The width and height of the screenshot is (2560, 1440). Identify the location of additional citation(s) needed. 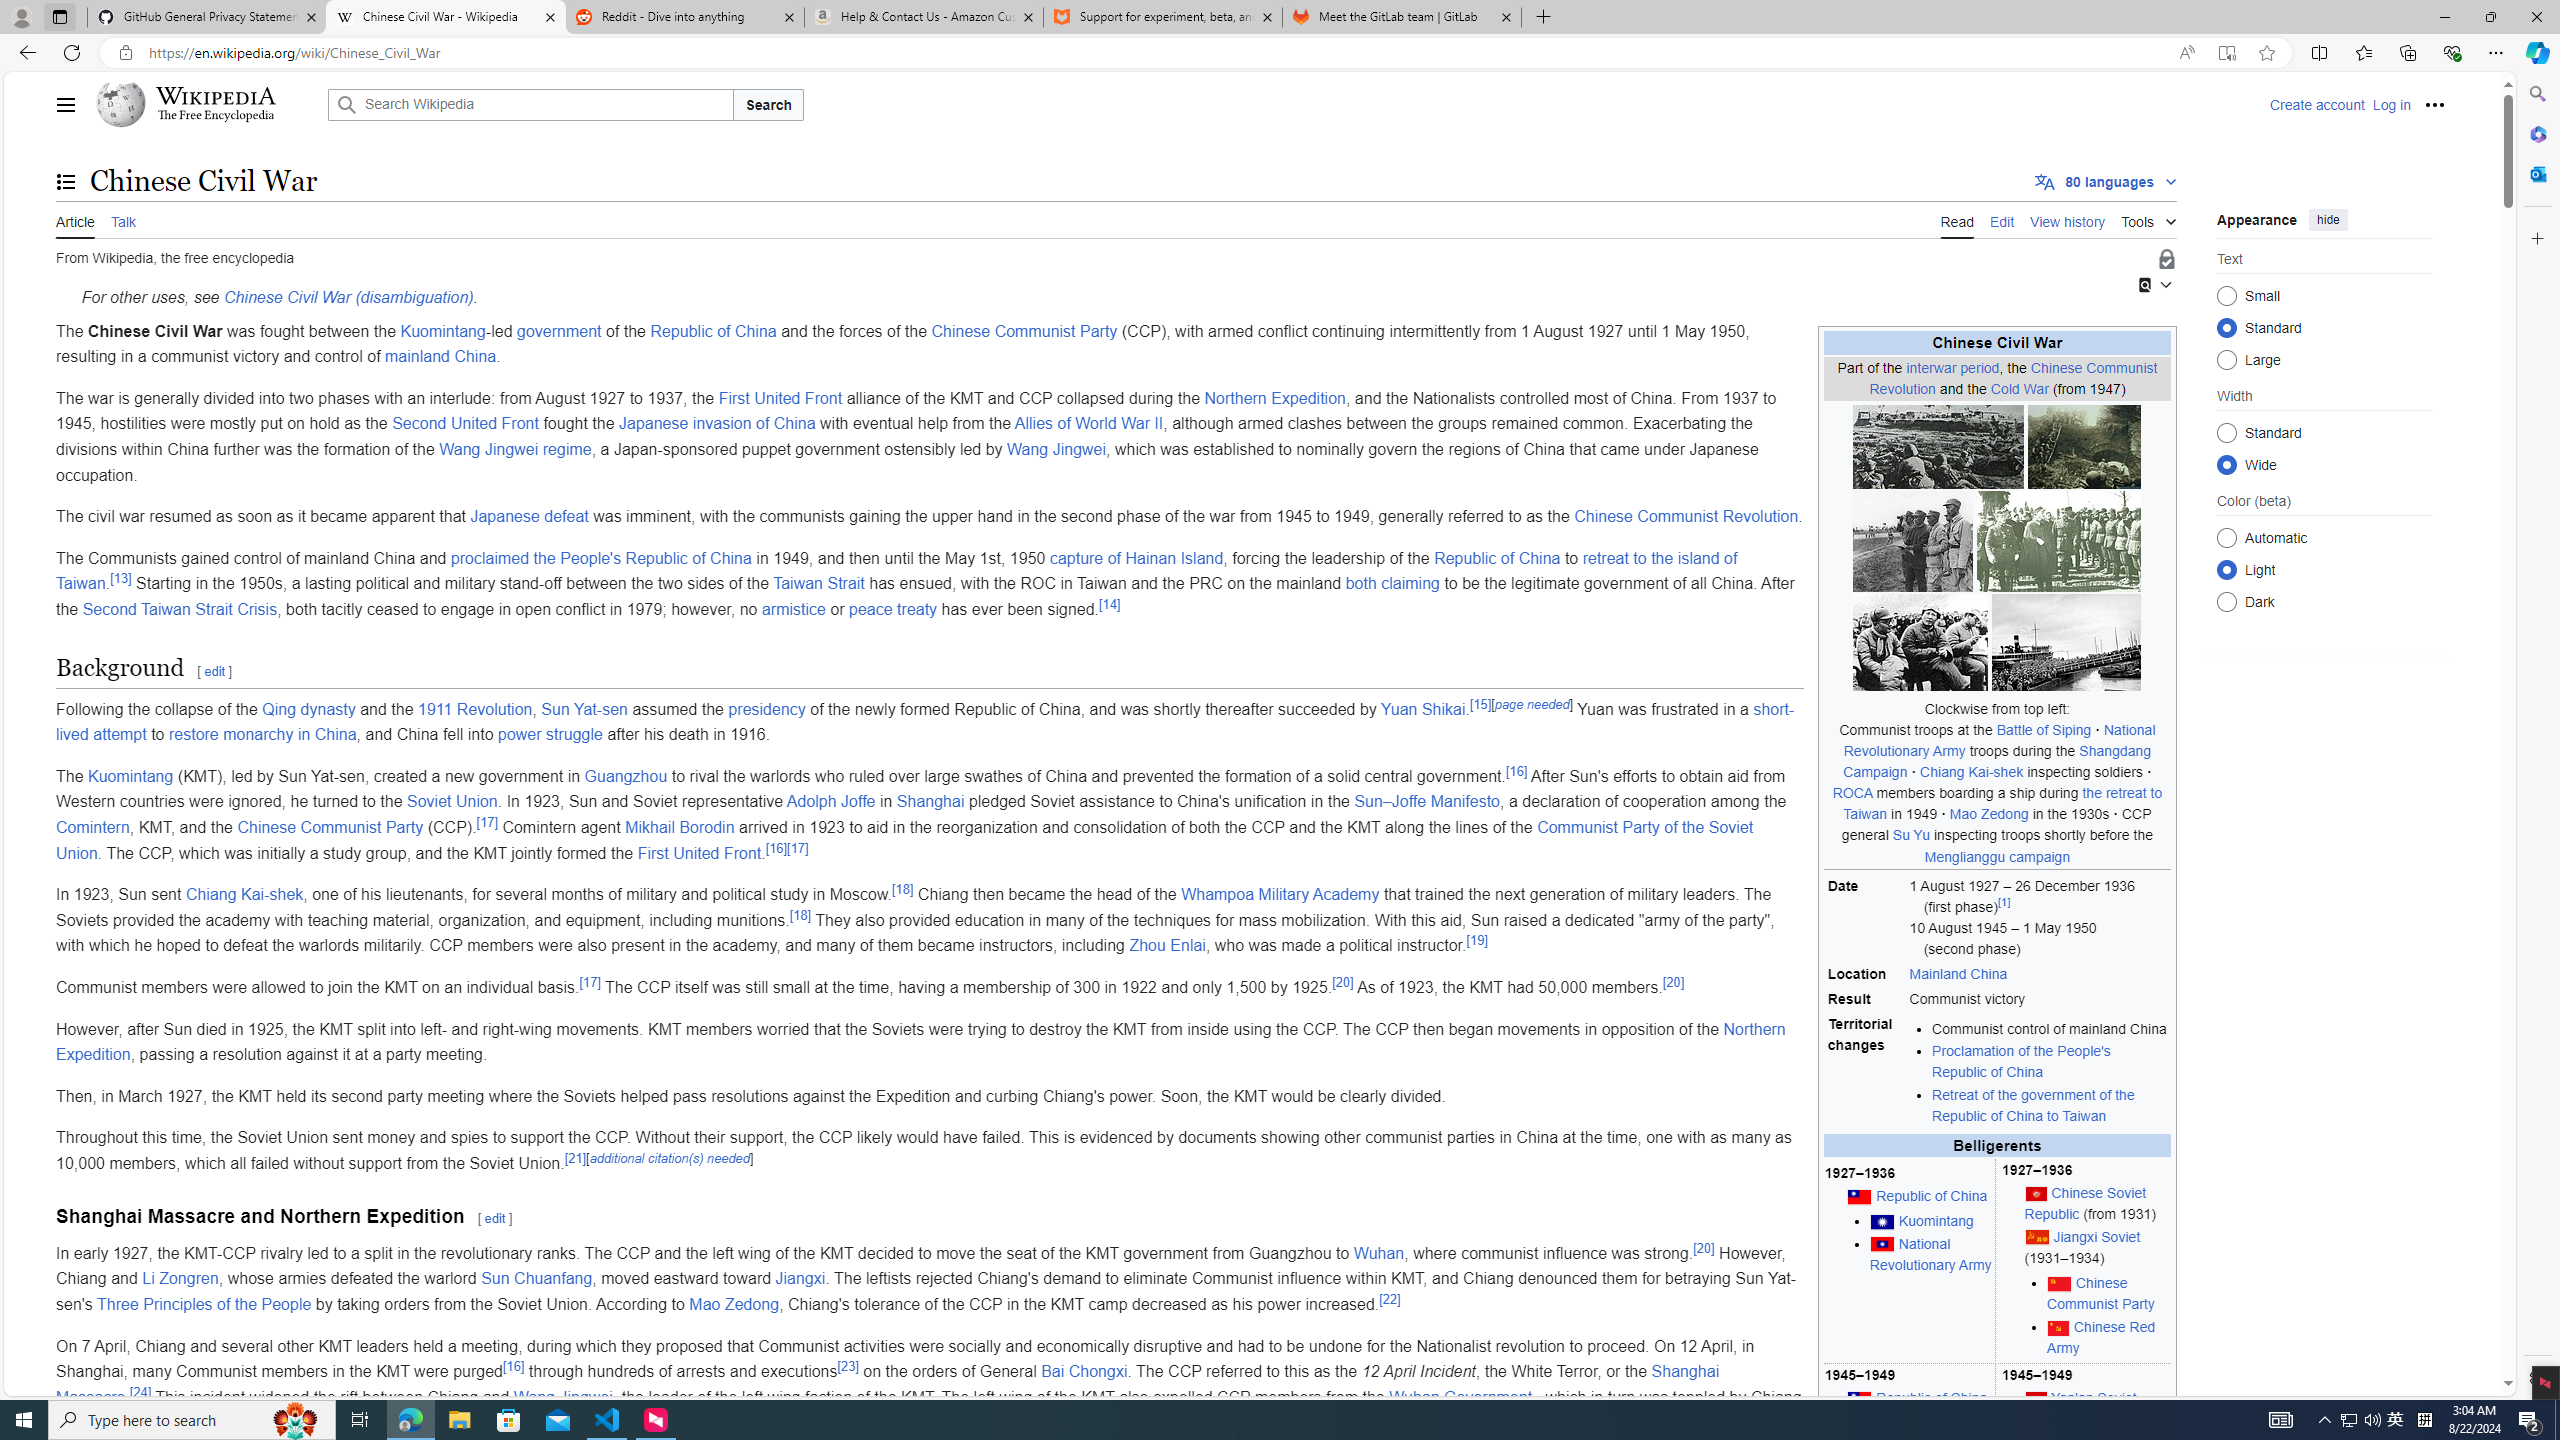
(669, 1158).